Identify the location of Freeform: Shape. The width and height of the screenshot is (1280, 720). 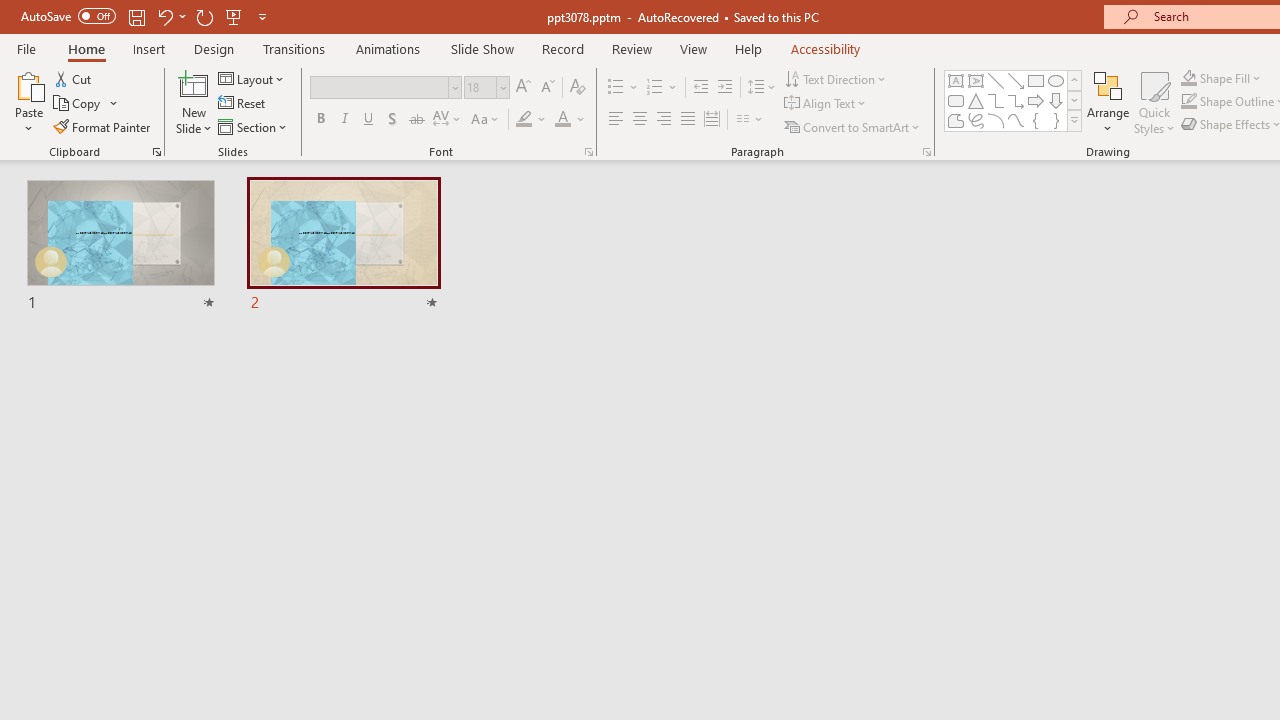
(956, 120).